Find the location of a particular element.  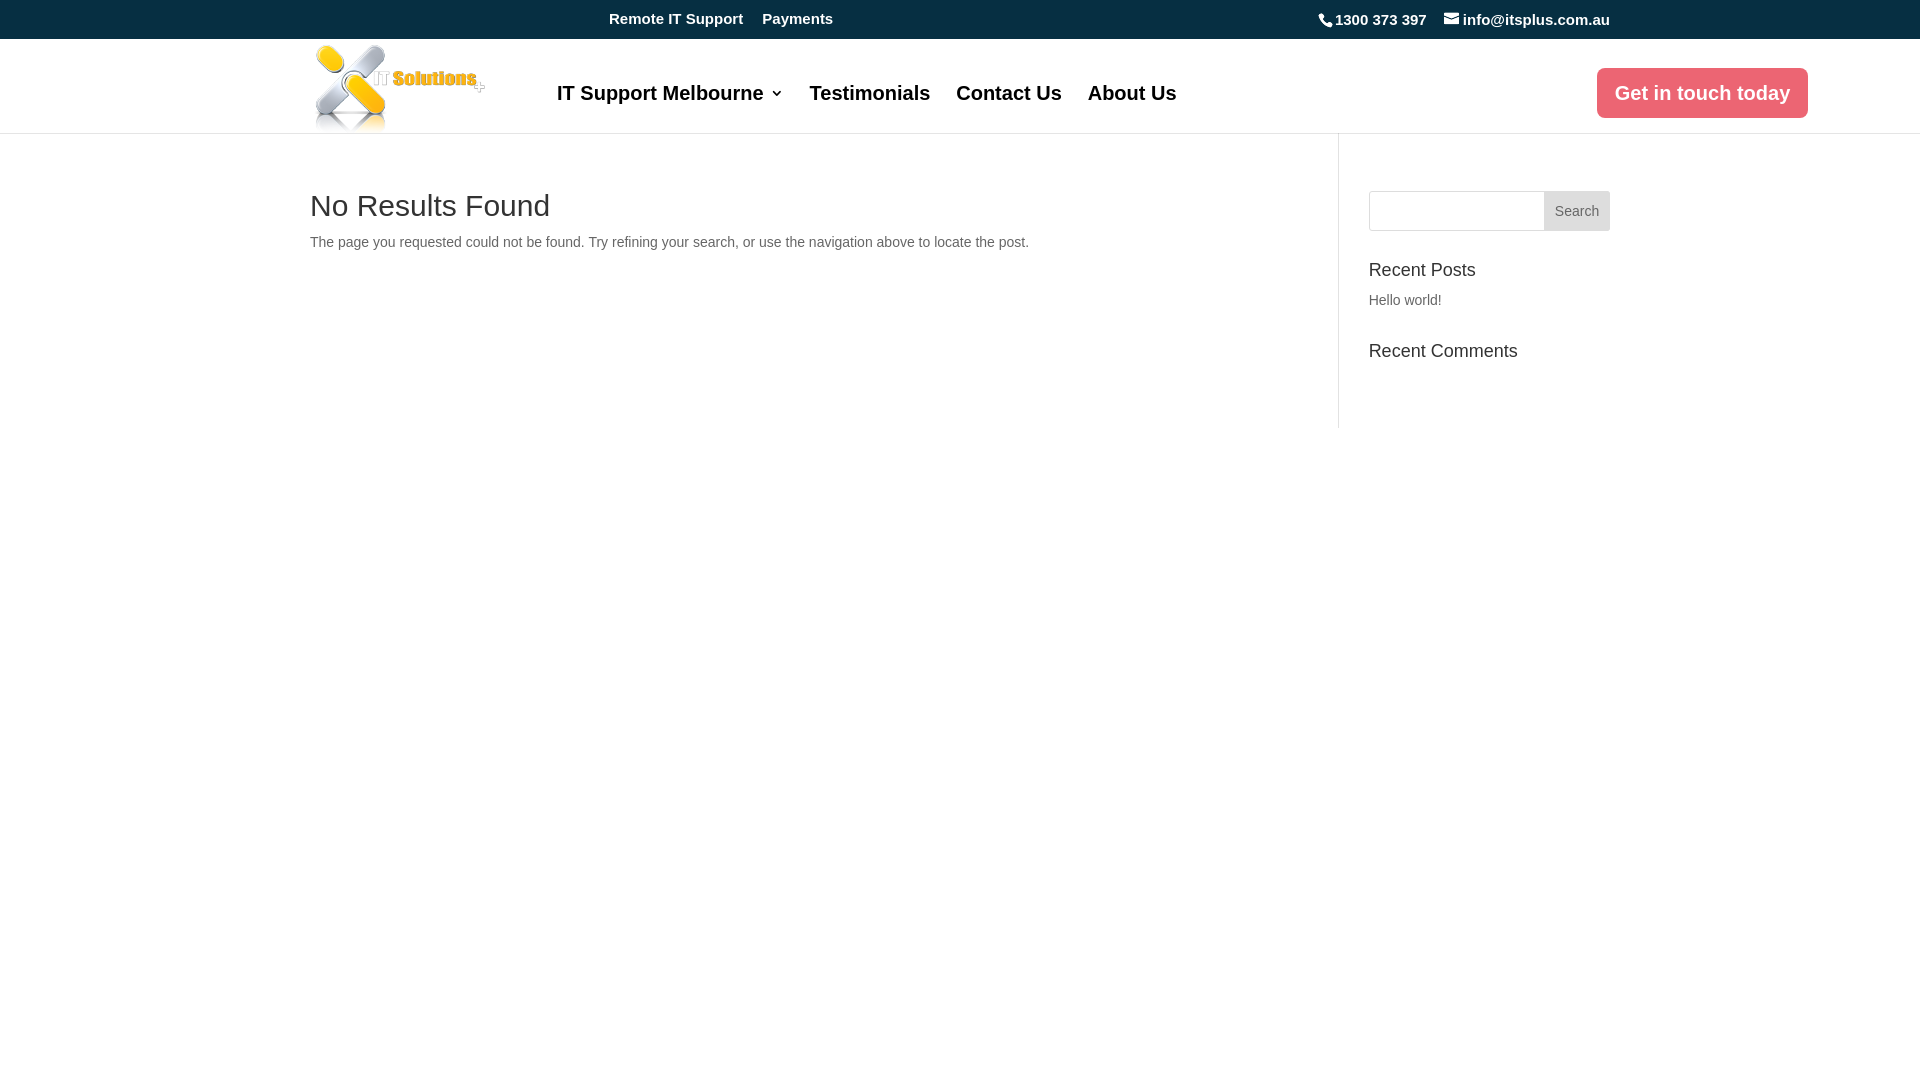

Hello world! is located at coordinates (1406, 300).